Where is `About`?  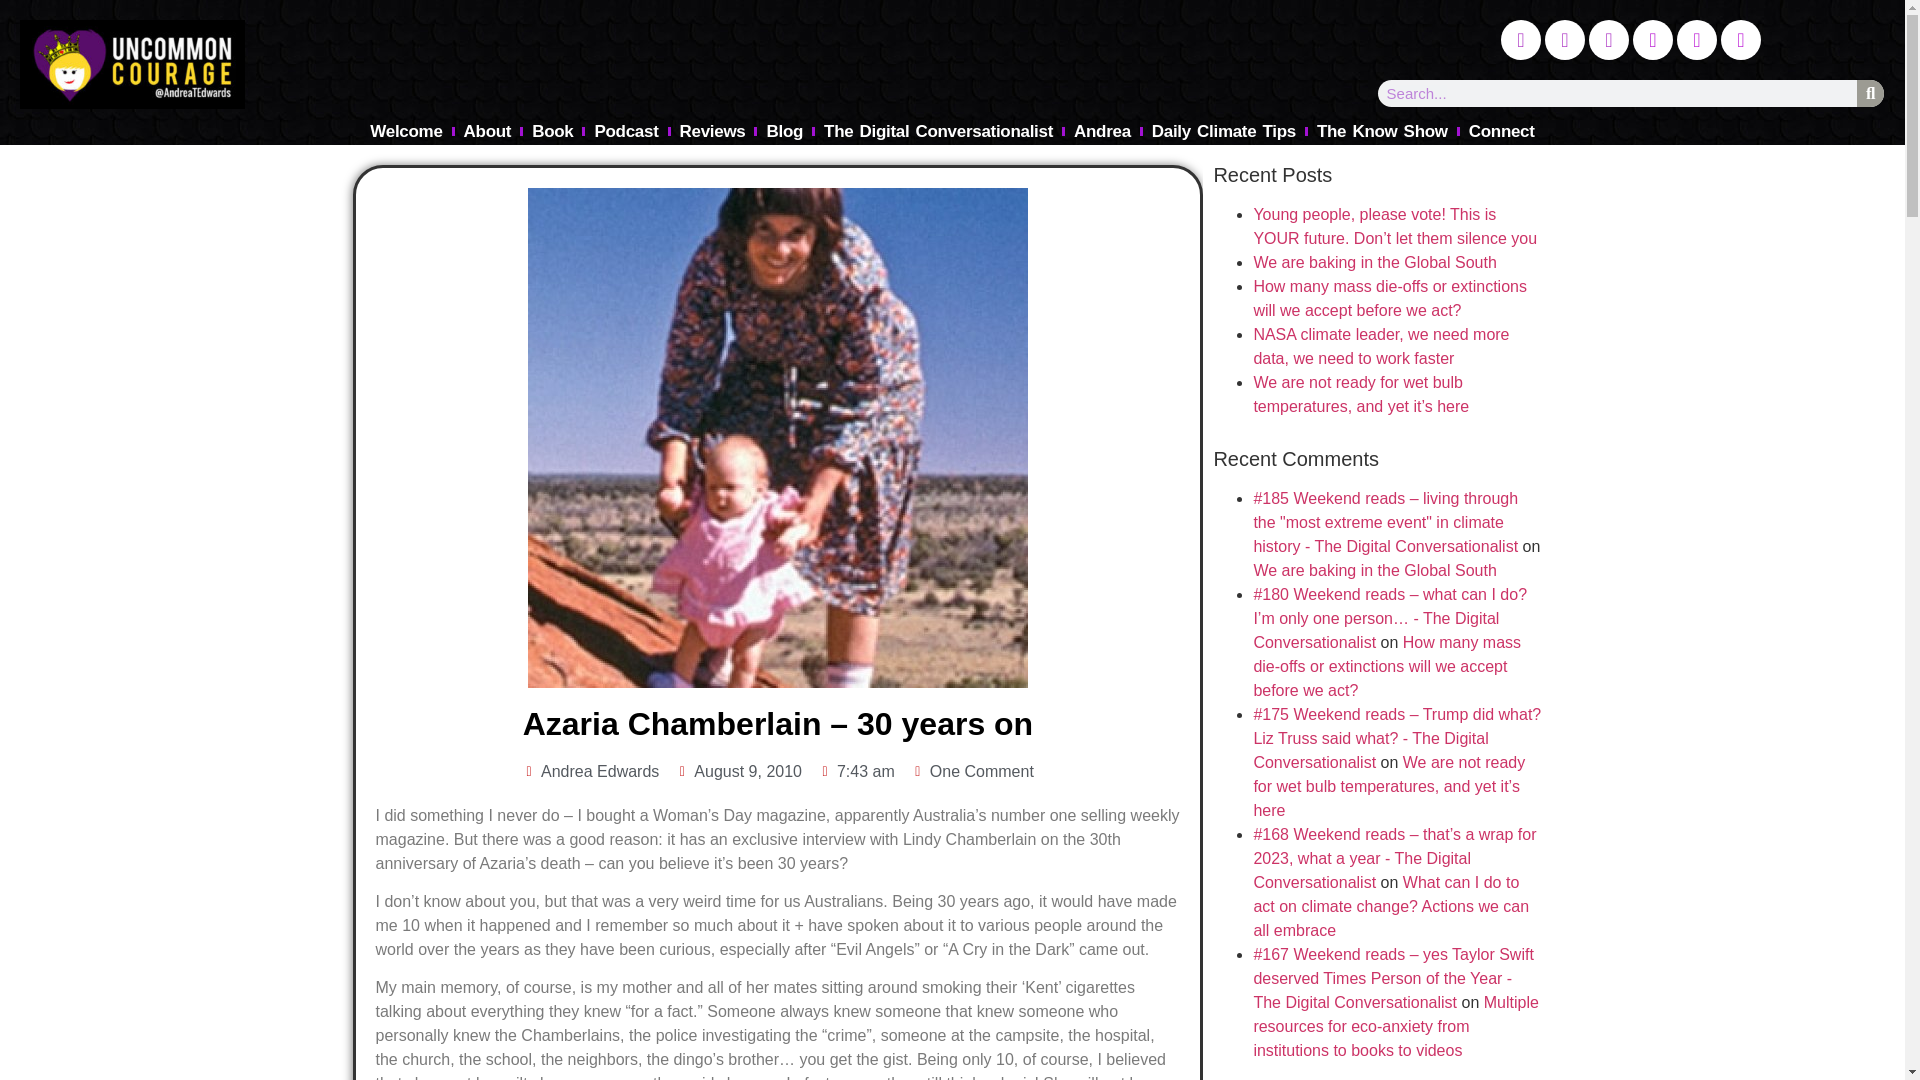
About is located at coordinates (488, 130).